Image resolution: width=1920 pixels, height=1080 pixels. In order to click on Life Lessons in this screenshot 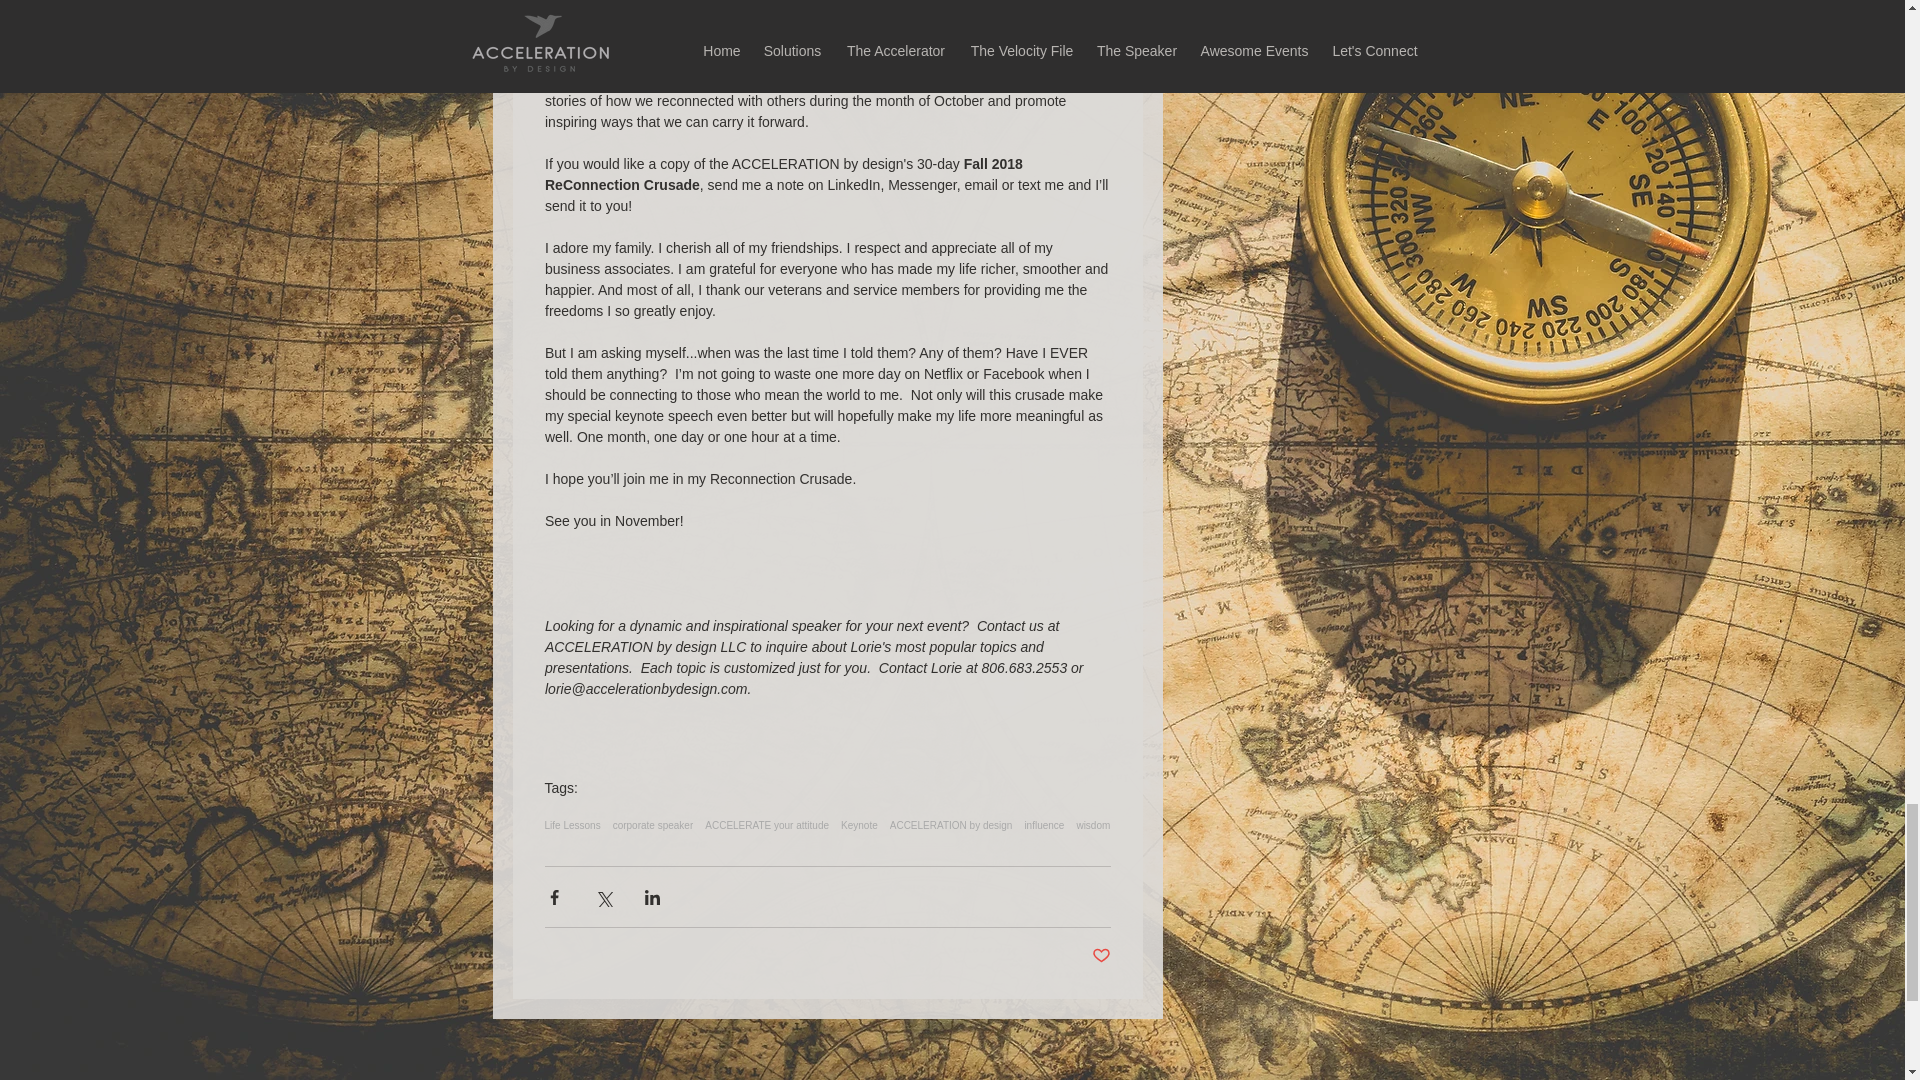, I will do `click(571, 824)`.